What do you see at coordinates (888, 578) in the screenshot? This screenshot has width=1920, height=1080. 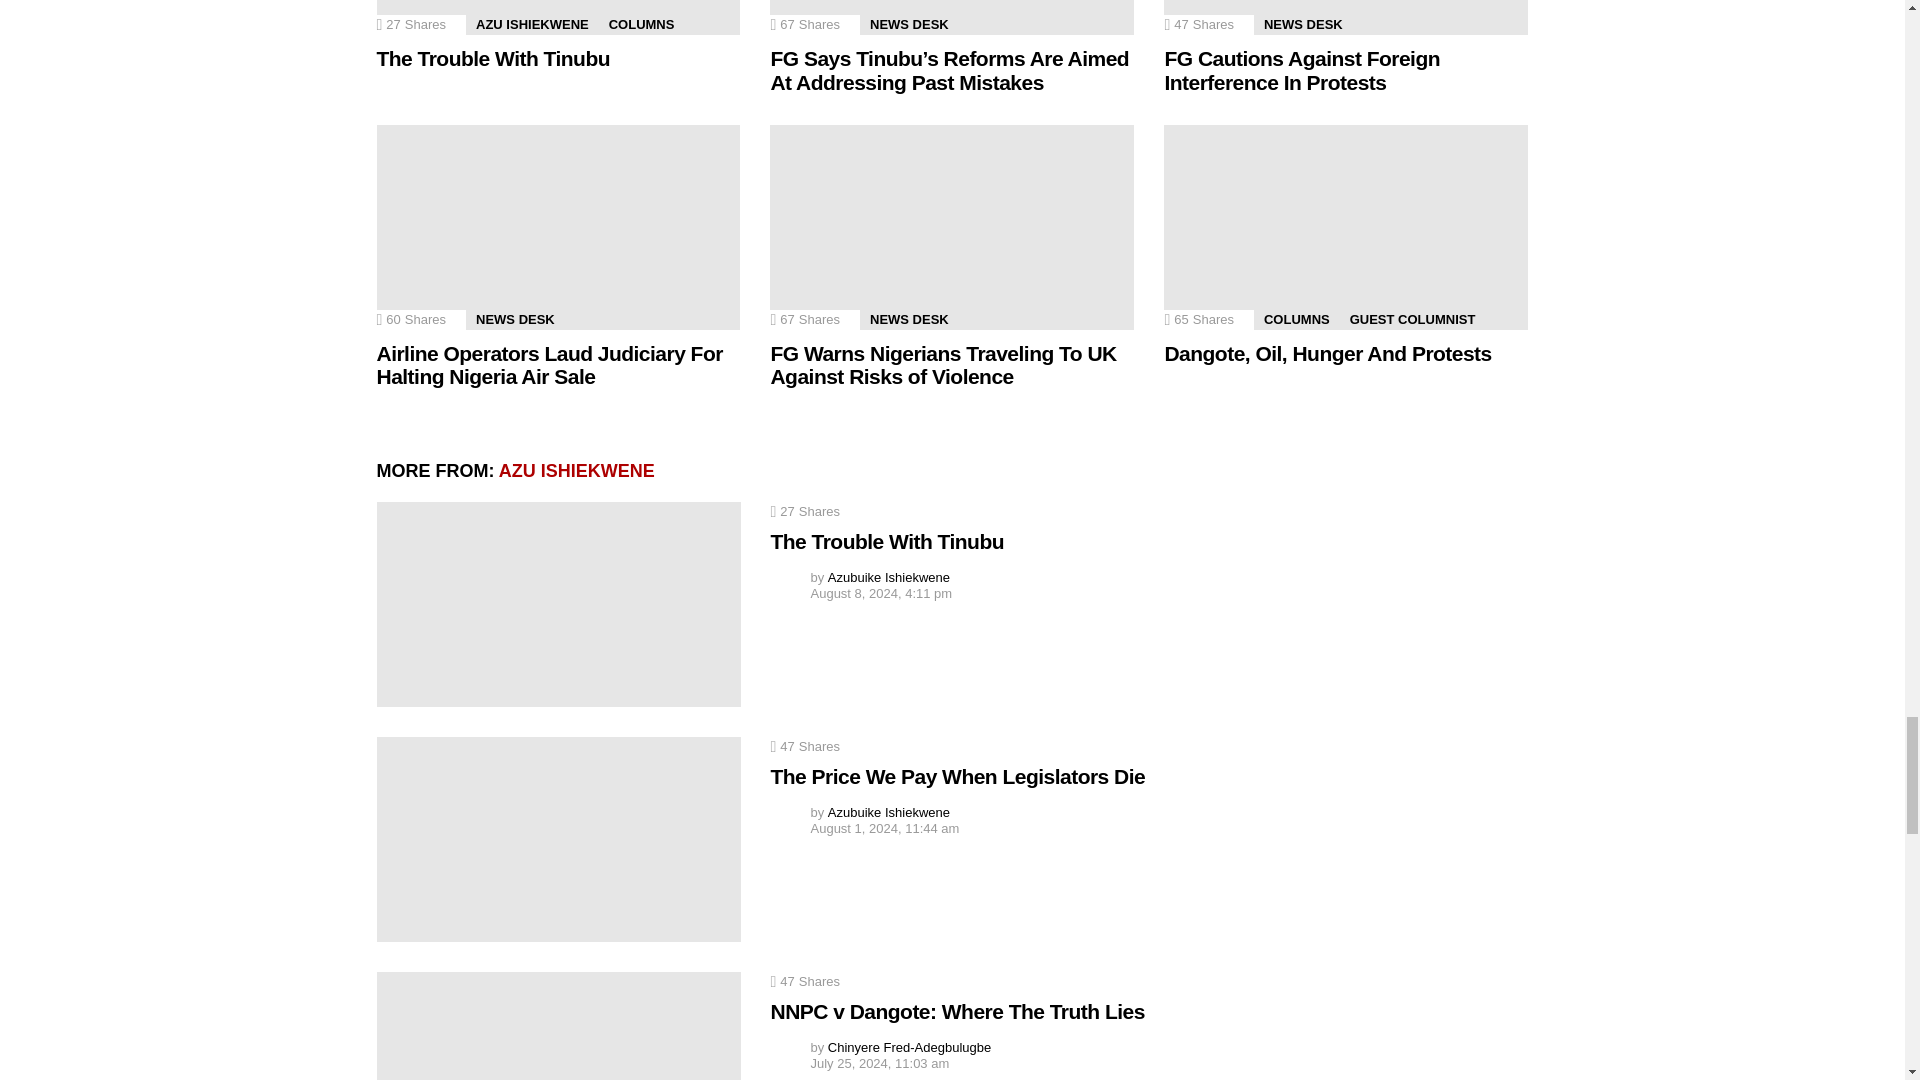 I see `Posts by Azubuike Ishiekwene` at bounding box center [888, 578].